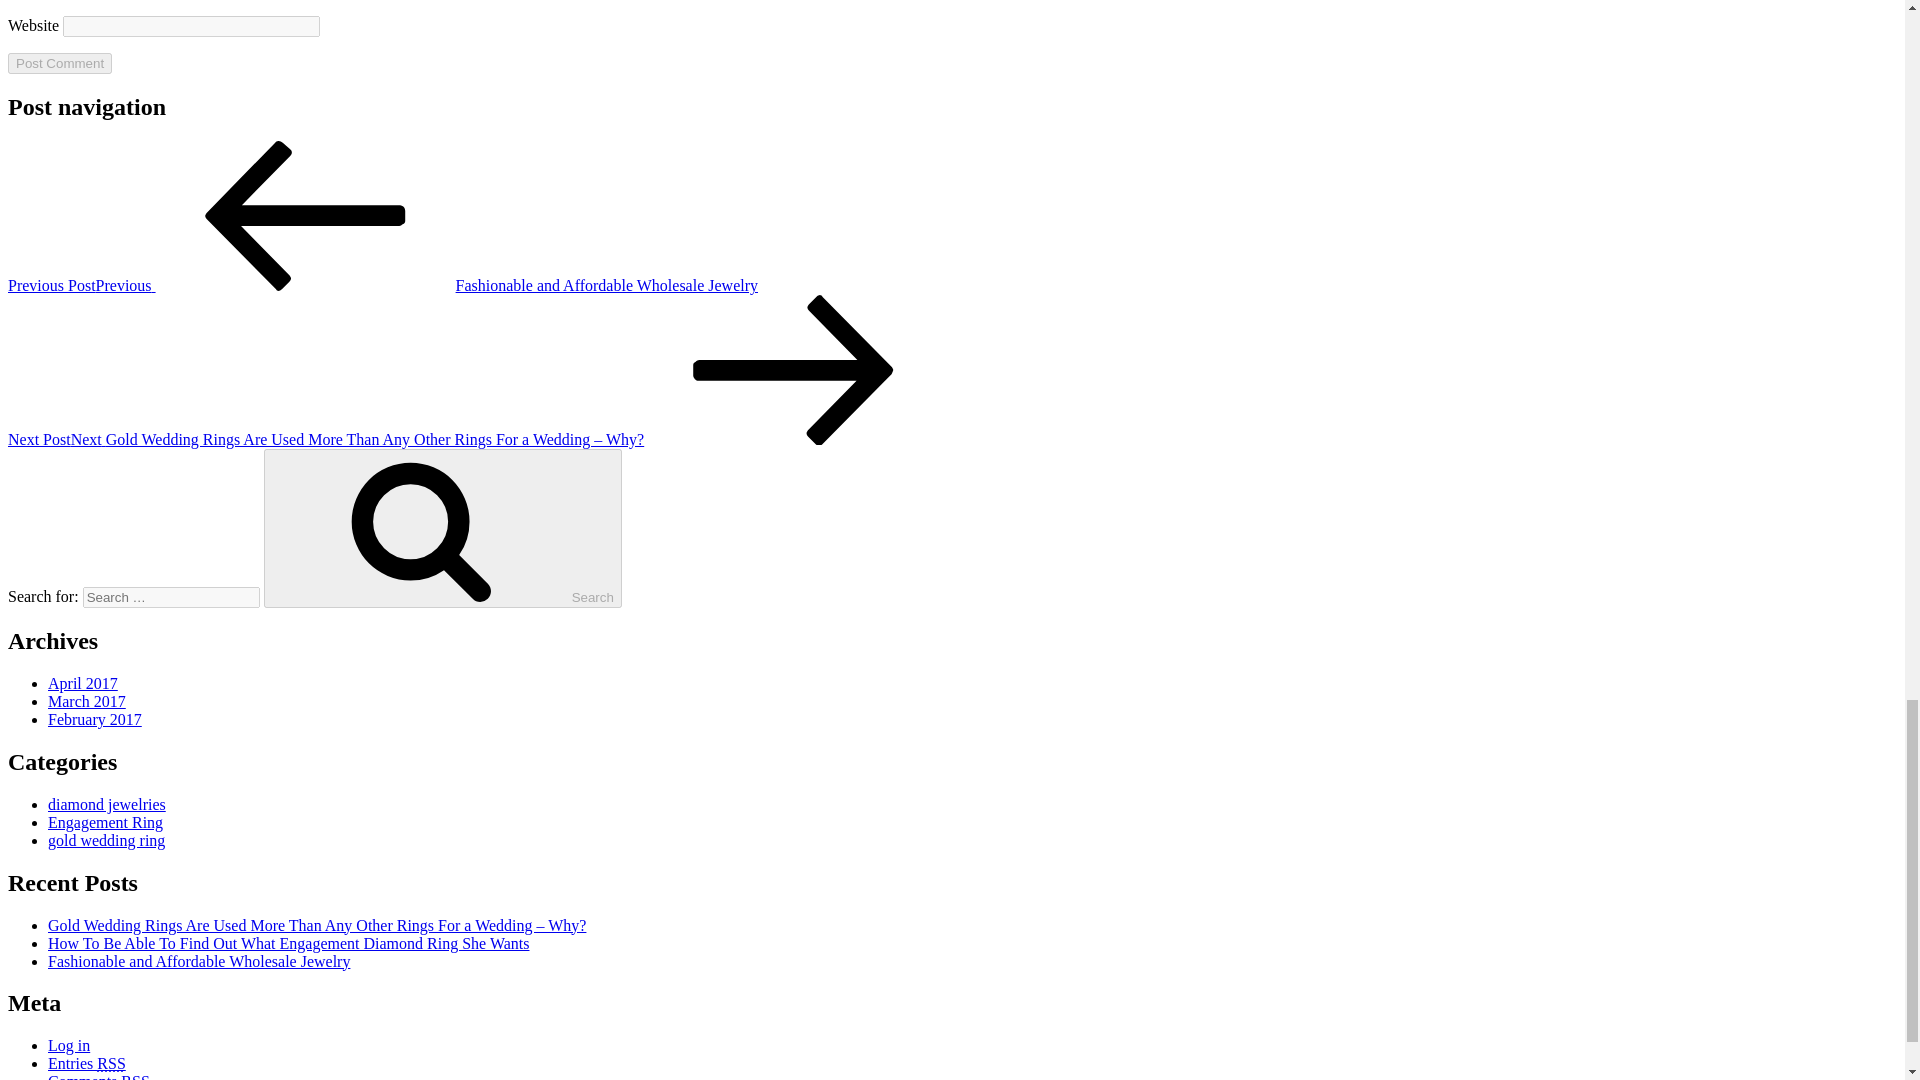 The image size is (1920, 1080). Describe the element at coordinates (87, 701) in the screenshot. I see `March 2017` at that location.